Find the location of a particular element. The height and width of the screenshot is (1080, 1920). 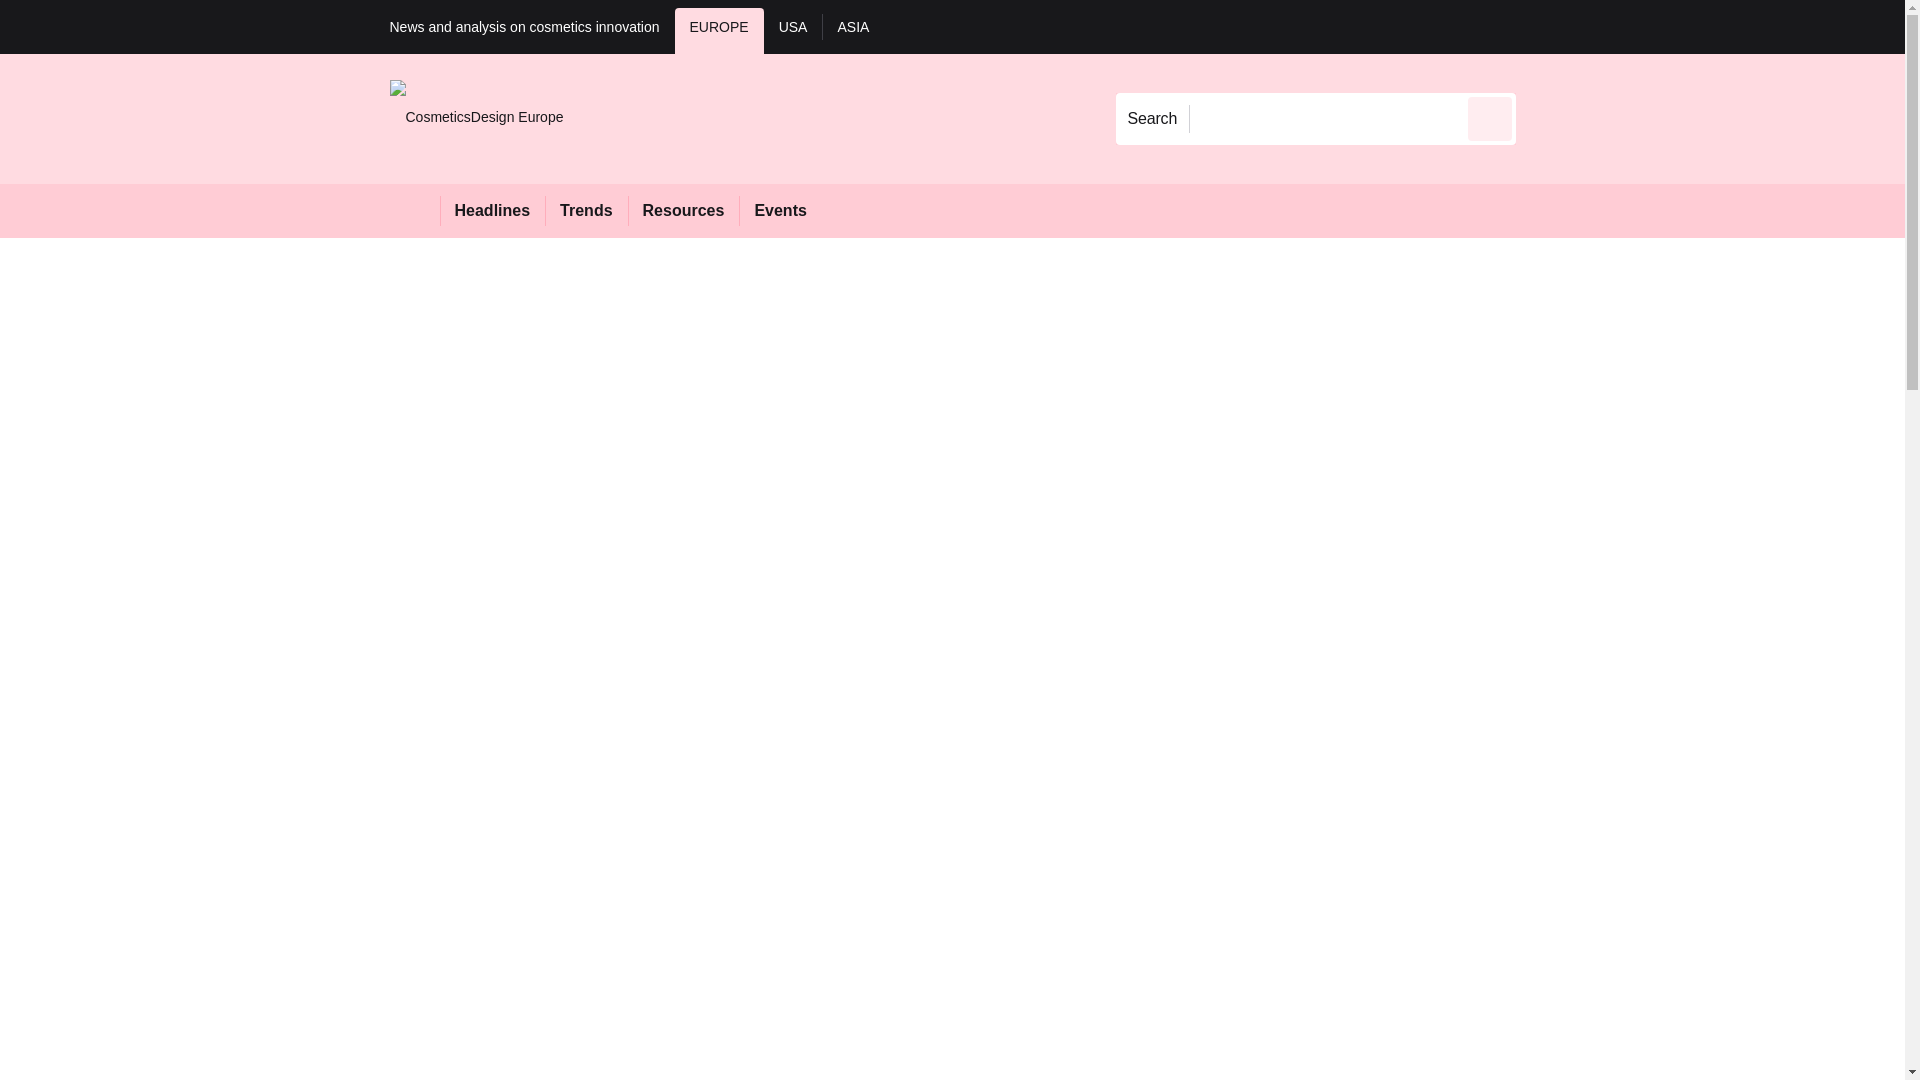

EUROPE is located at coordinates (720, 30).